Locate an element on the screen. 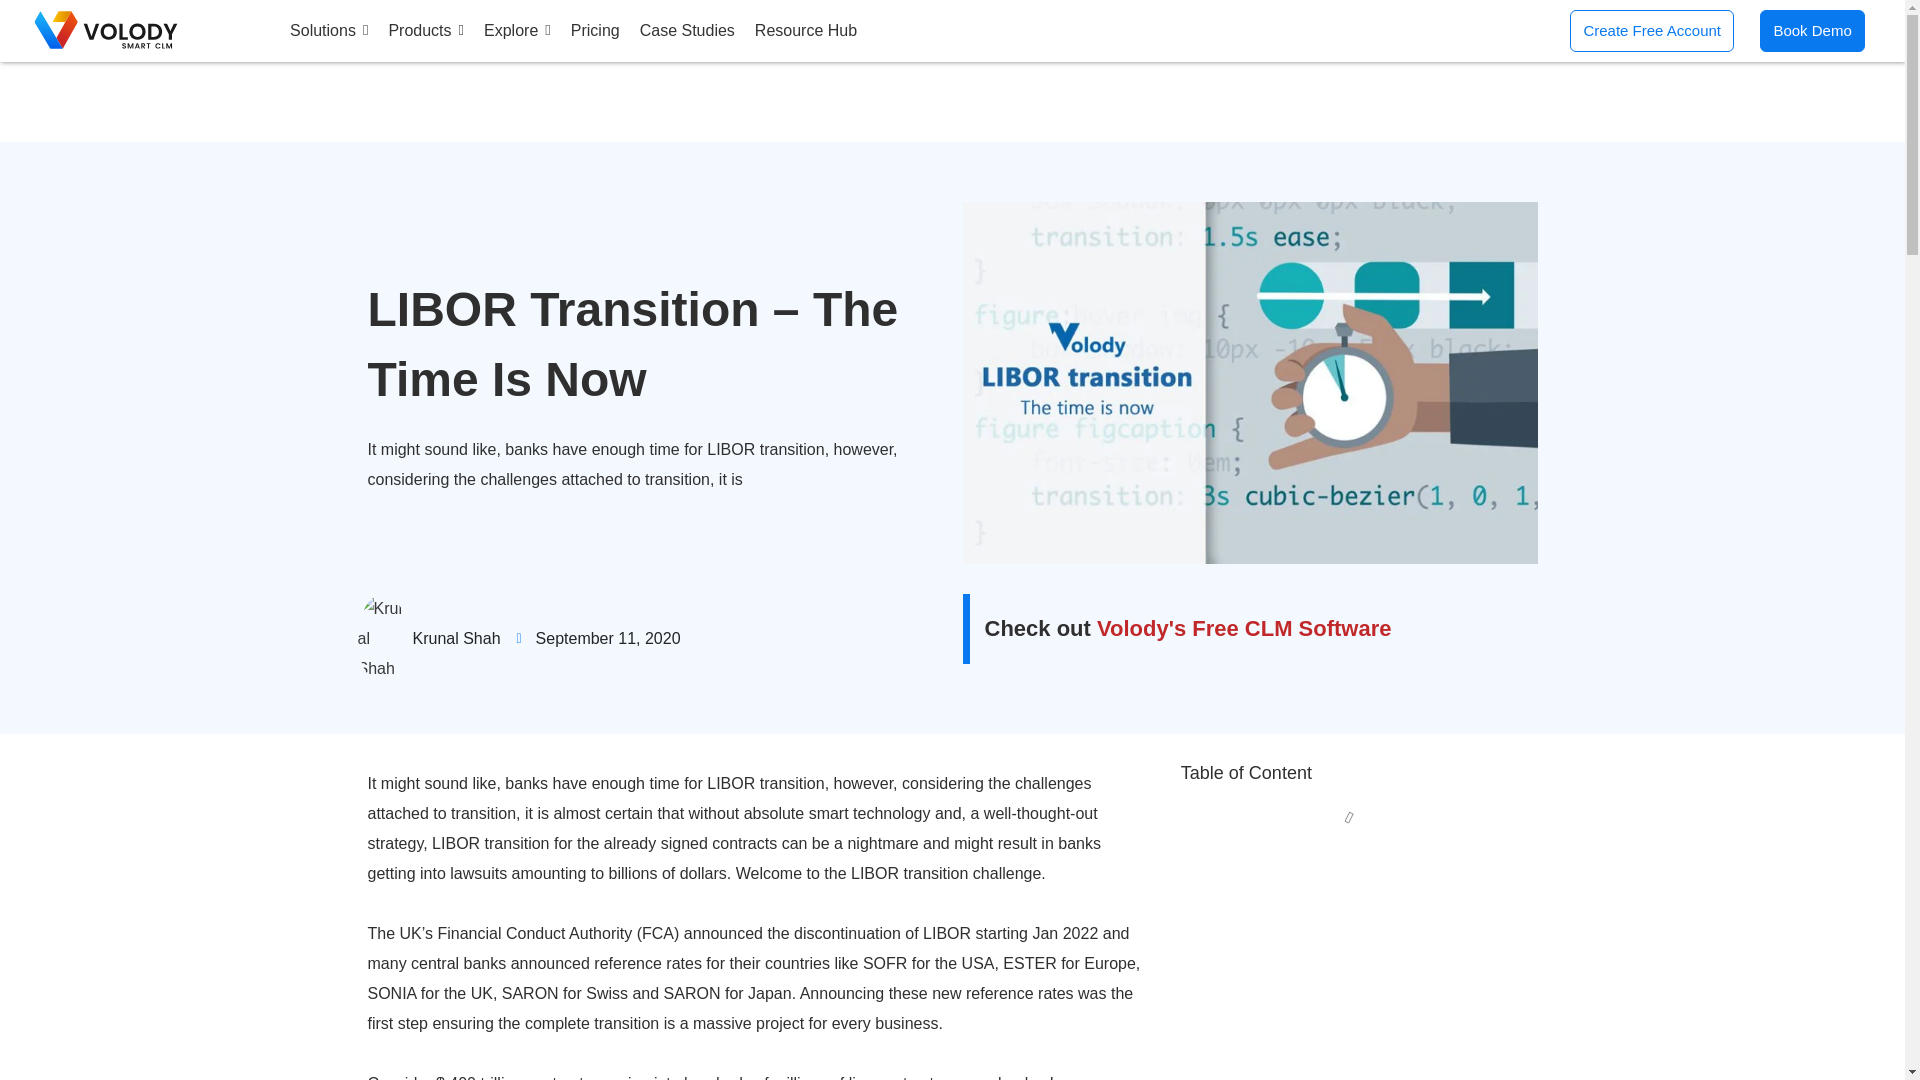 The width and height of the screenshot is (1920, 1080). Solutions is located at coordinates (328, 30).